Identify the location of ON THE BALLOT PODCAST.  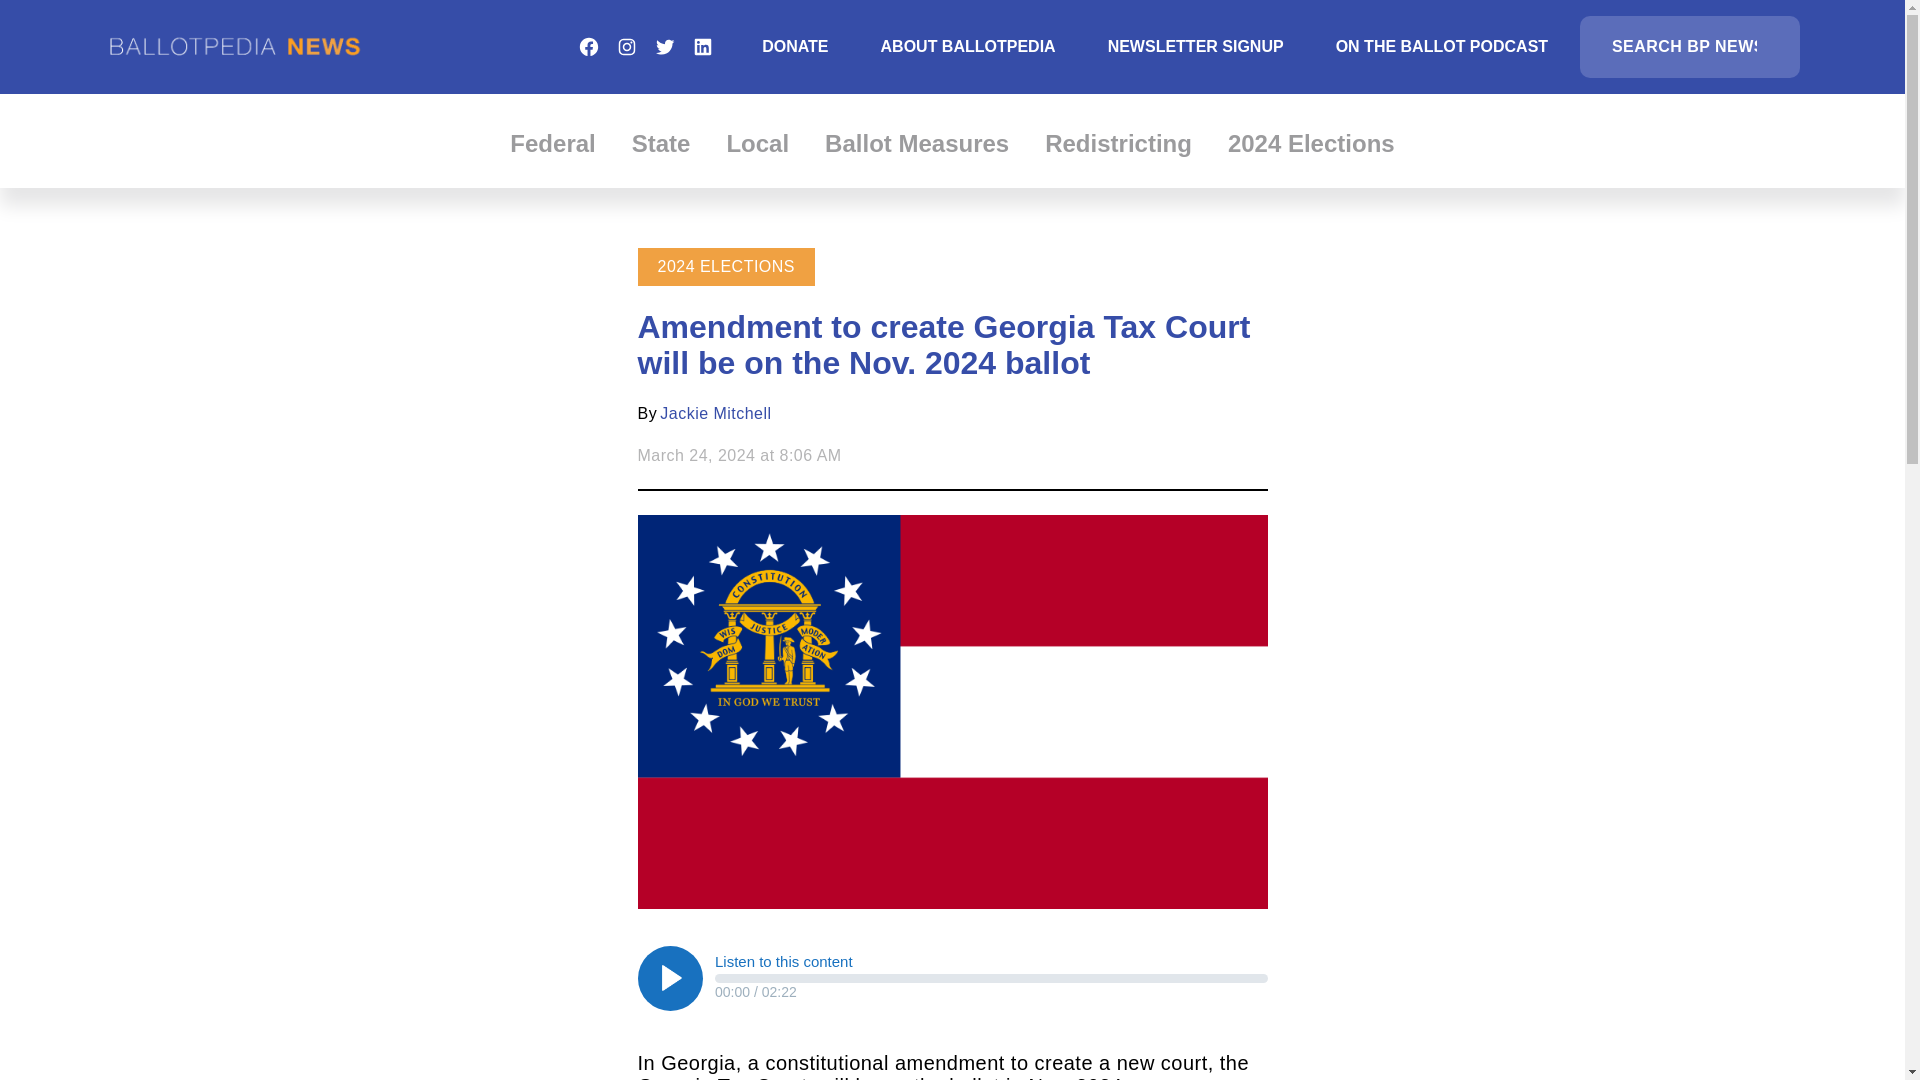
(1442, 46).